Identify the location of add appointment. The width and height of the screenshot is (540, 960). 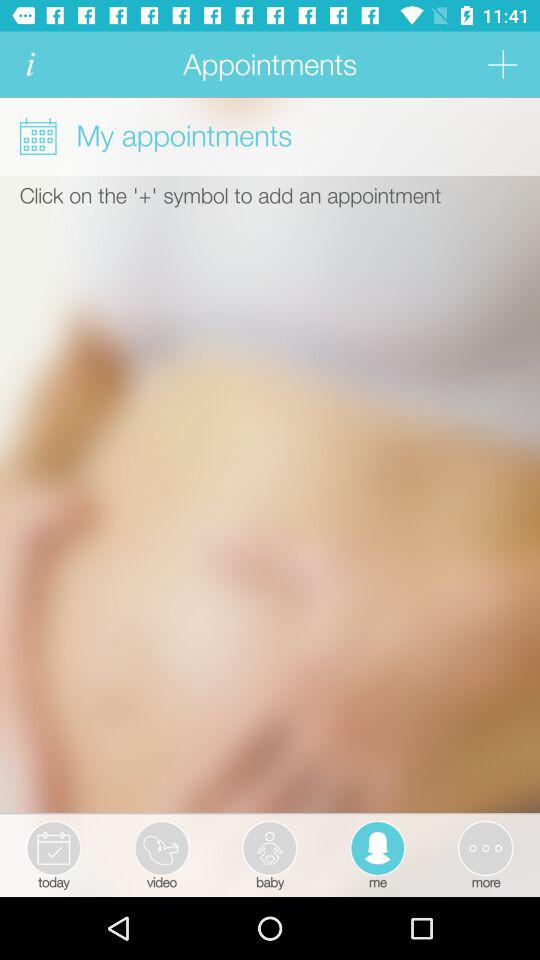
(502, 64).